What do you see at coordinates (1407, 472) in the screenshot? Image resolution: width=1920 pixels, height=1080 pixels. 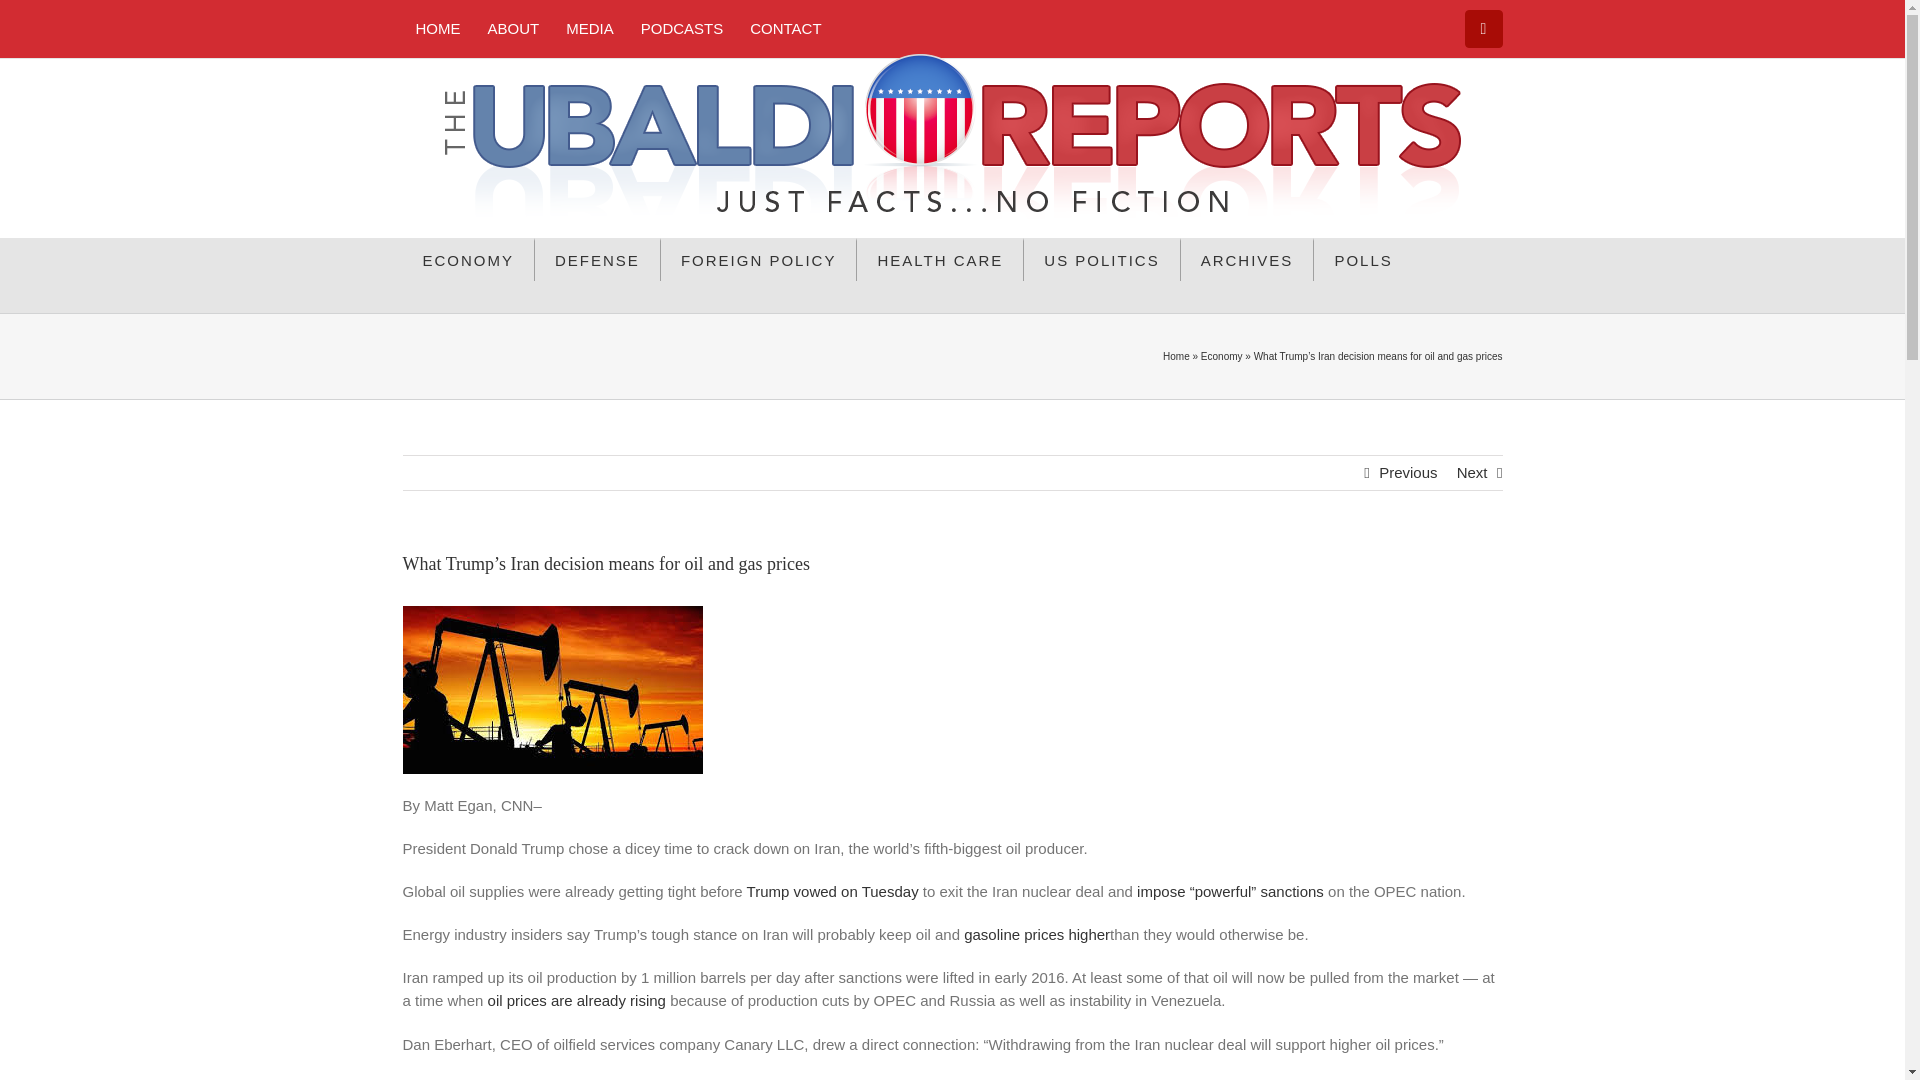 I see `Previous` at bounding box center [1407, 472].